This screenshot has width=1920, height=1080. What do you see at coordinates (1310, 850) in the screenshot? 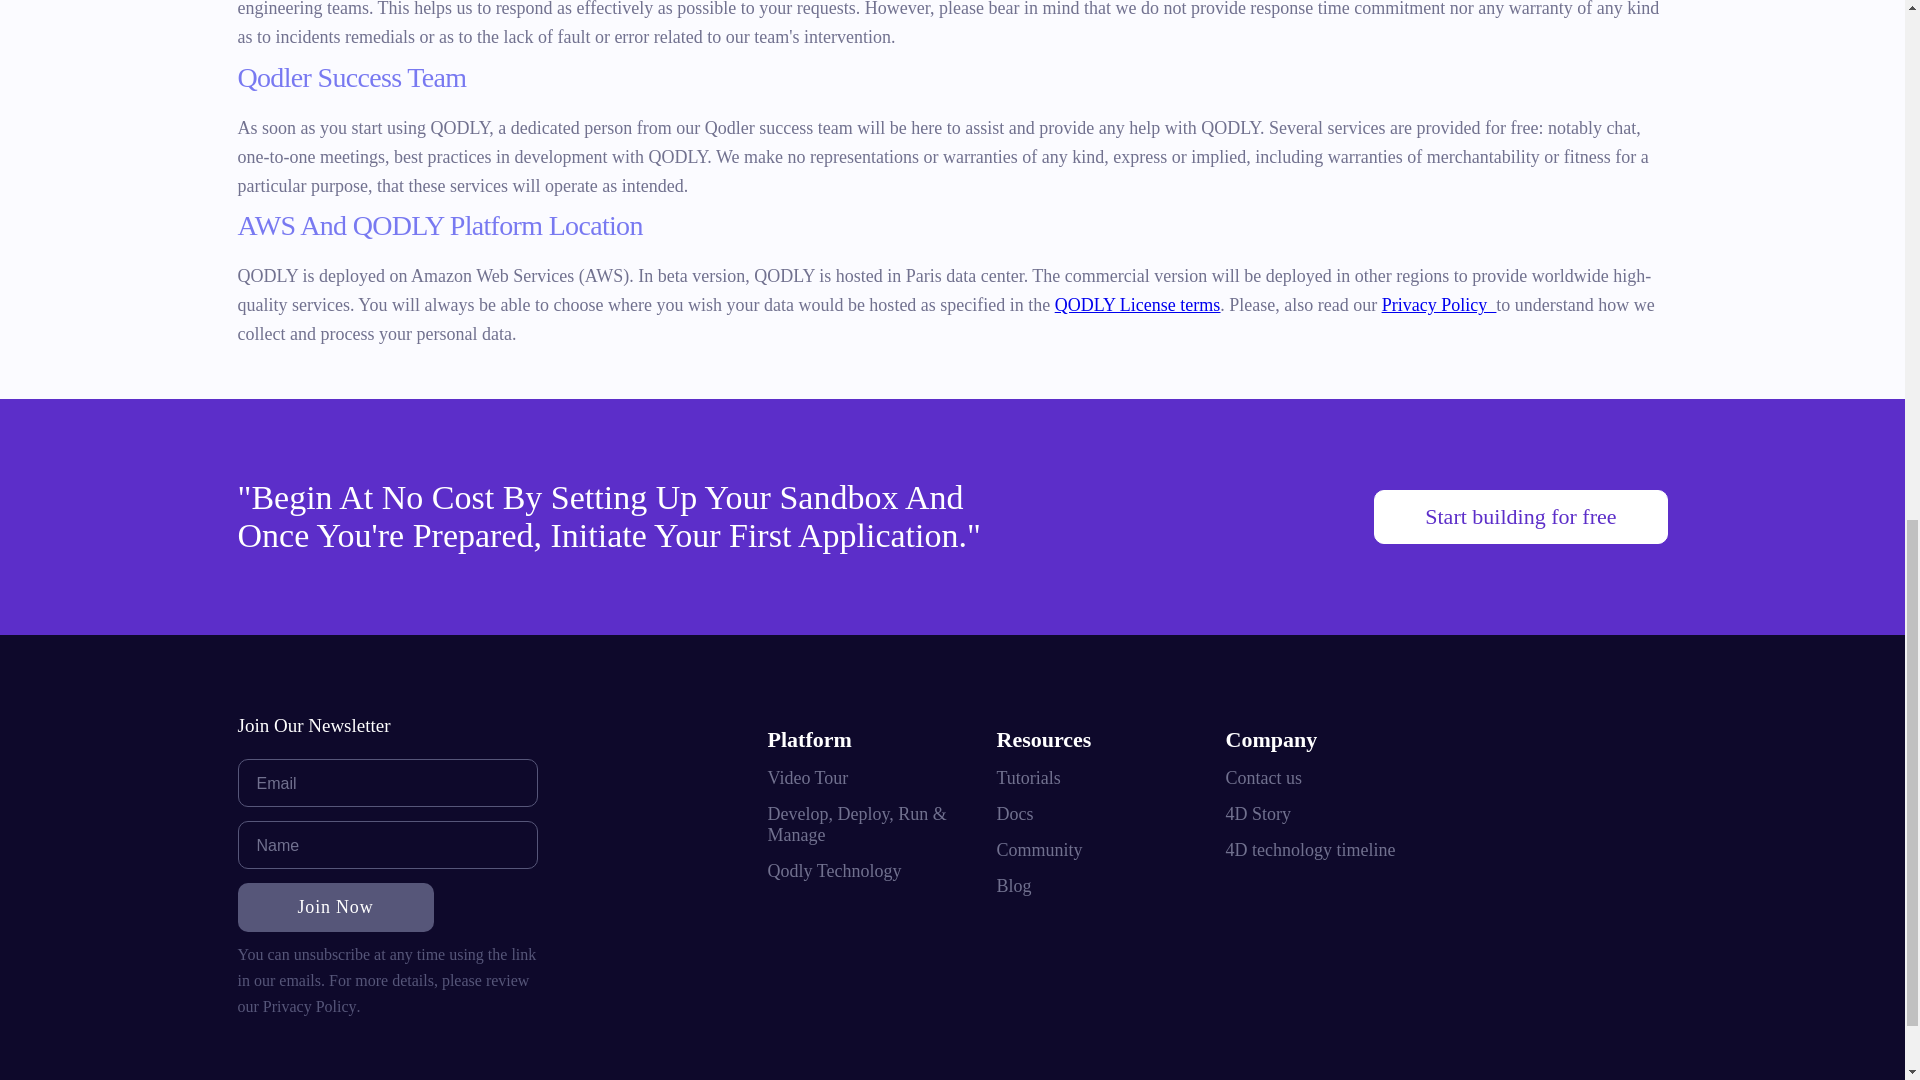
I see `4D technology timeline` at bounding box center [1310, 850].